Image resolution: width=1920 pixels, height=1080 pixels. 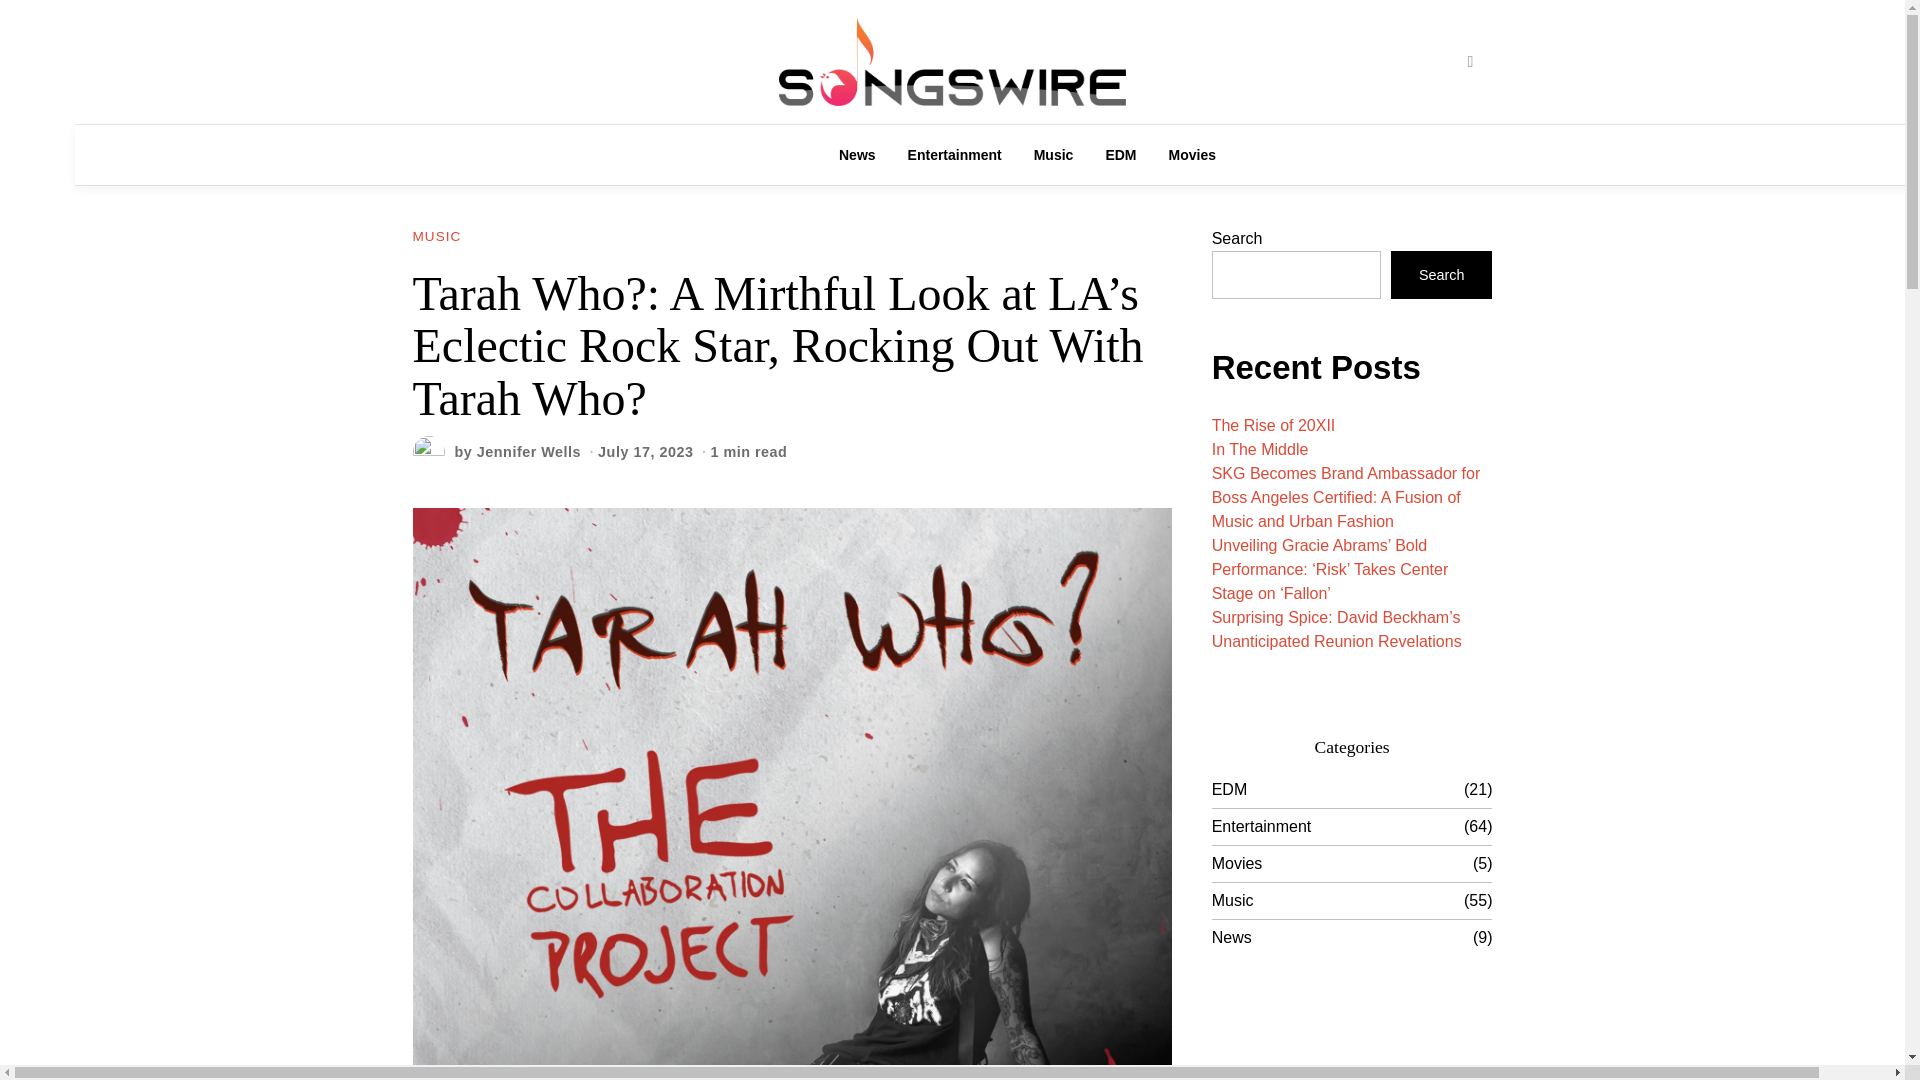 I want to click on News, so click(x=858, y=154).